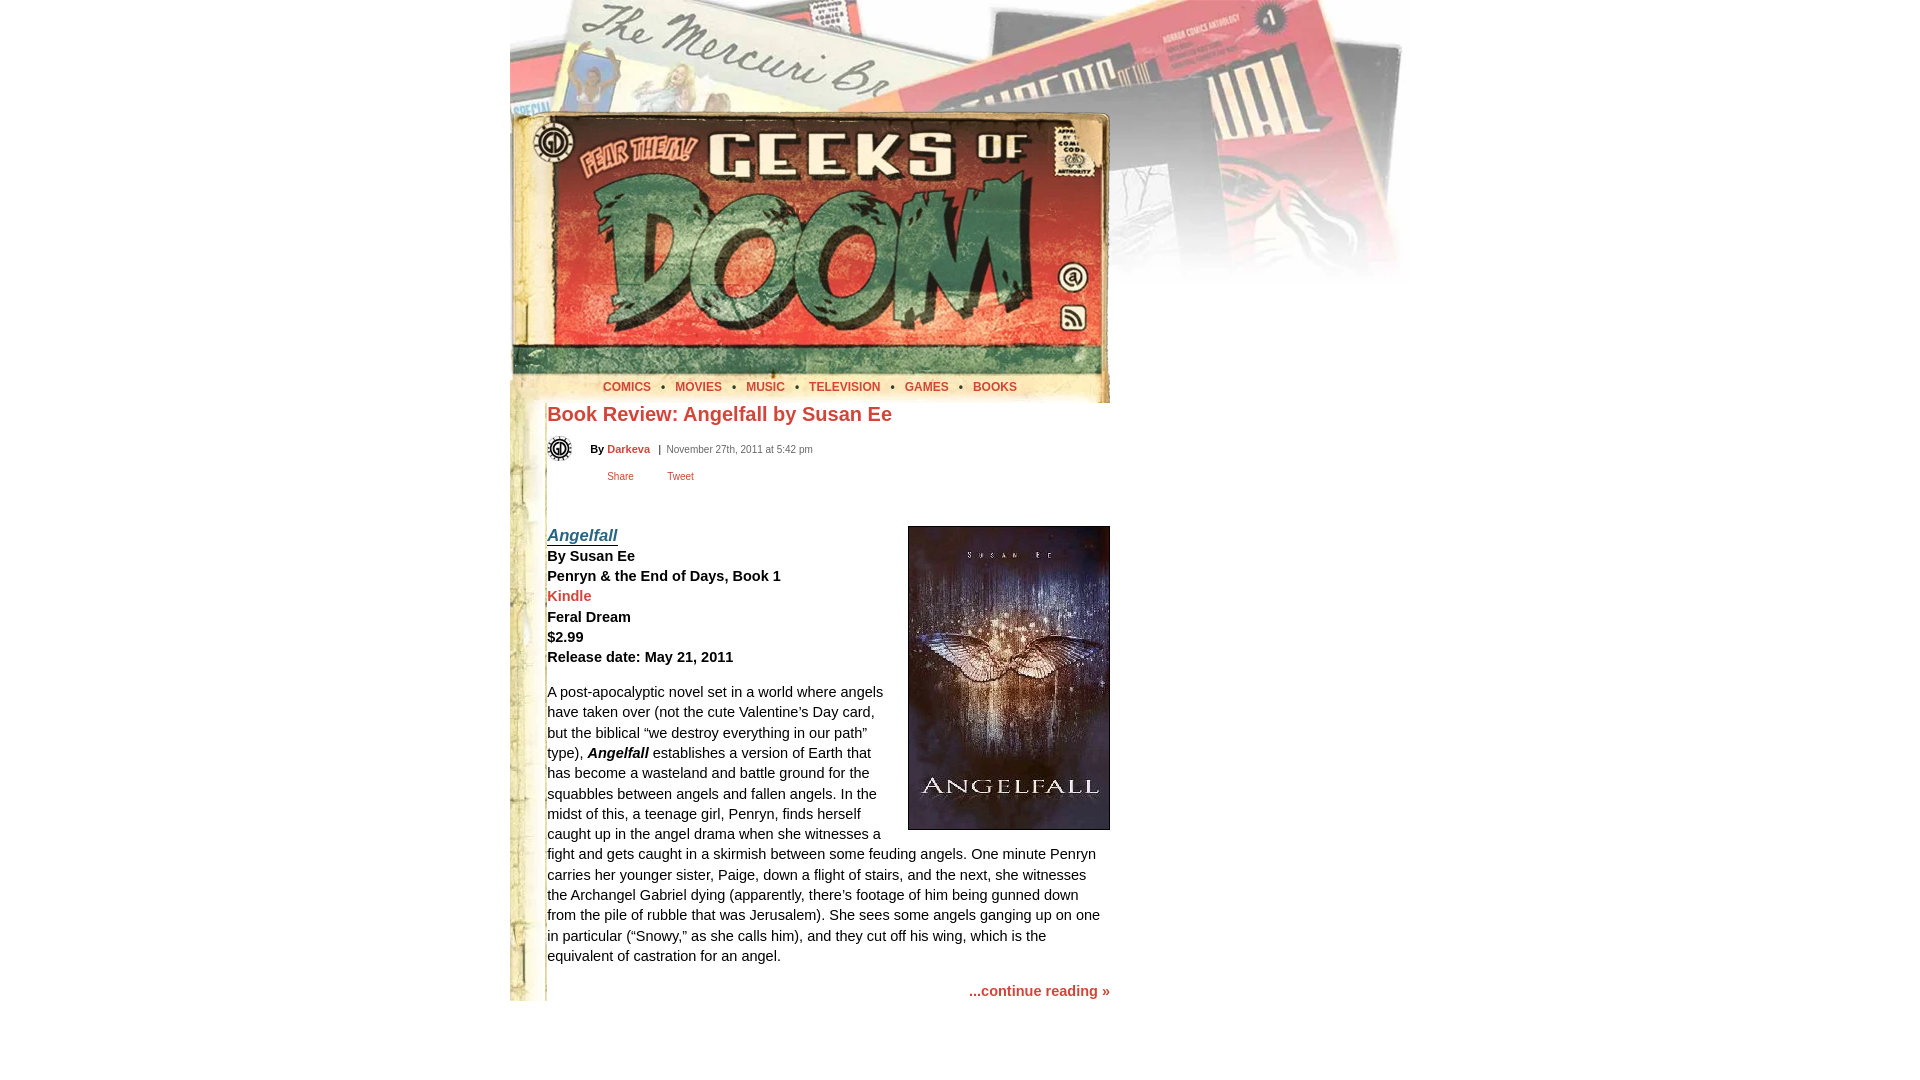 Image resolution: width=1920 pixels, height=1080 pixels. What do you see at coordinates (720, 414) in the screenshot?
I see `Permanent Link to Book Review: Angelfall by Susan Ee` at bounding box center [720, 414].